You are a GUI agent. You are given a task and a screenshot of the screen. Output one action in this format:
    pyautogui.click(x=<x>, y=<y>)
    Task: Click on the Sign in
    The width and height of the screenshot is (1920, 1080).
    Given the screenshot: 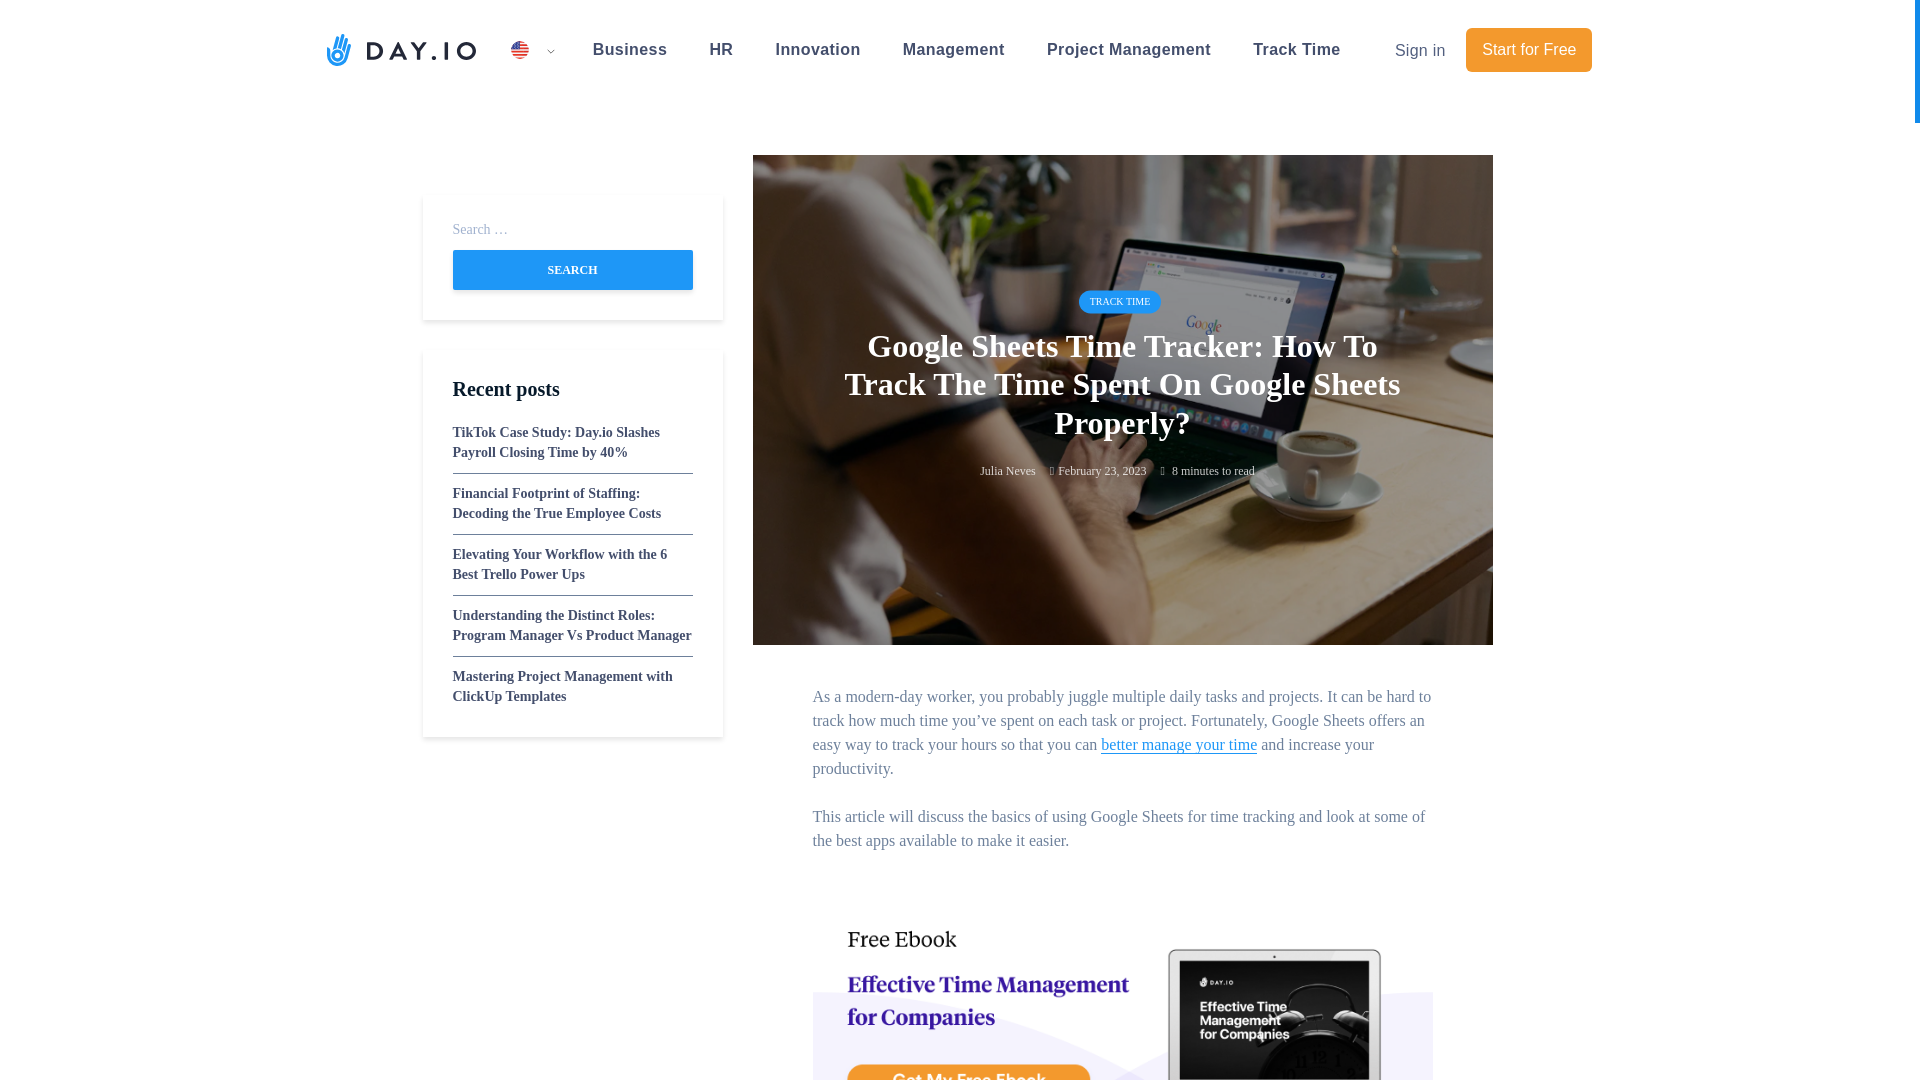 What is the action you would take?
    pyautogui.click(x=1420, y=51)
    